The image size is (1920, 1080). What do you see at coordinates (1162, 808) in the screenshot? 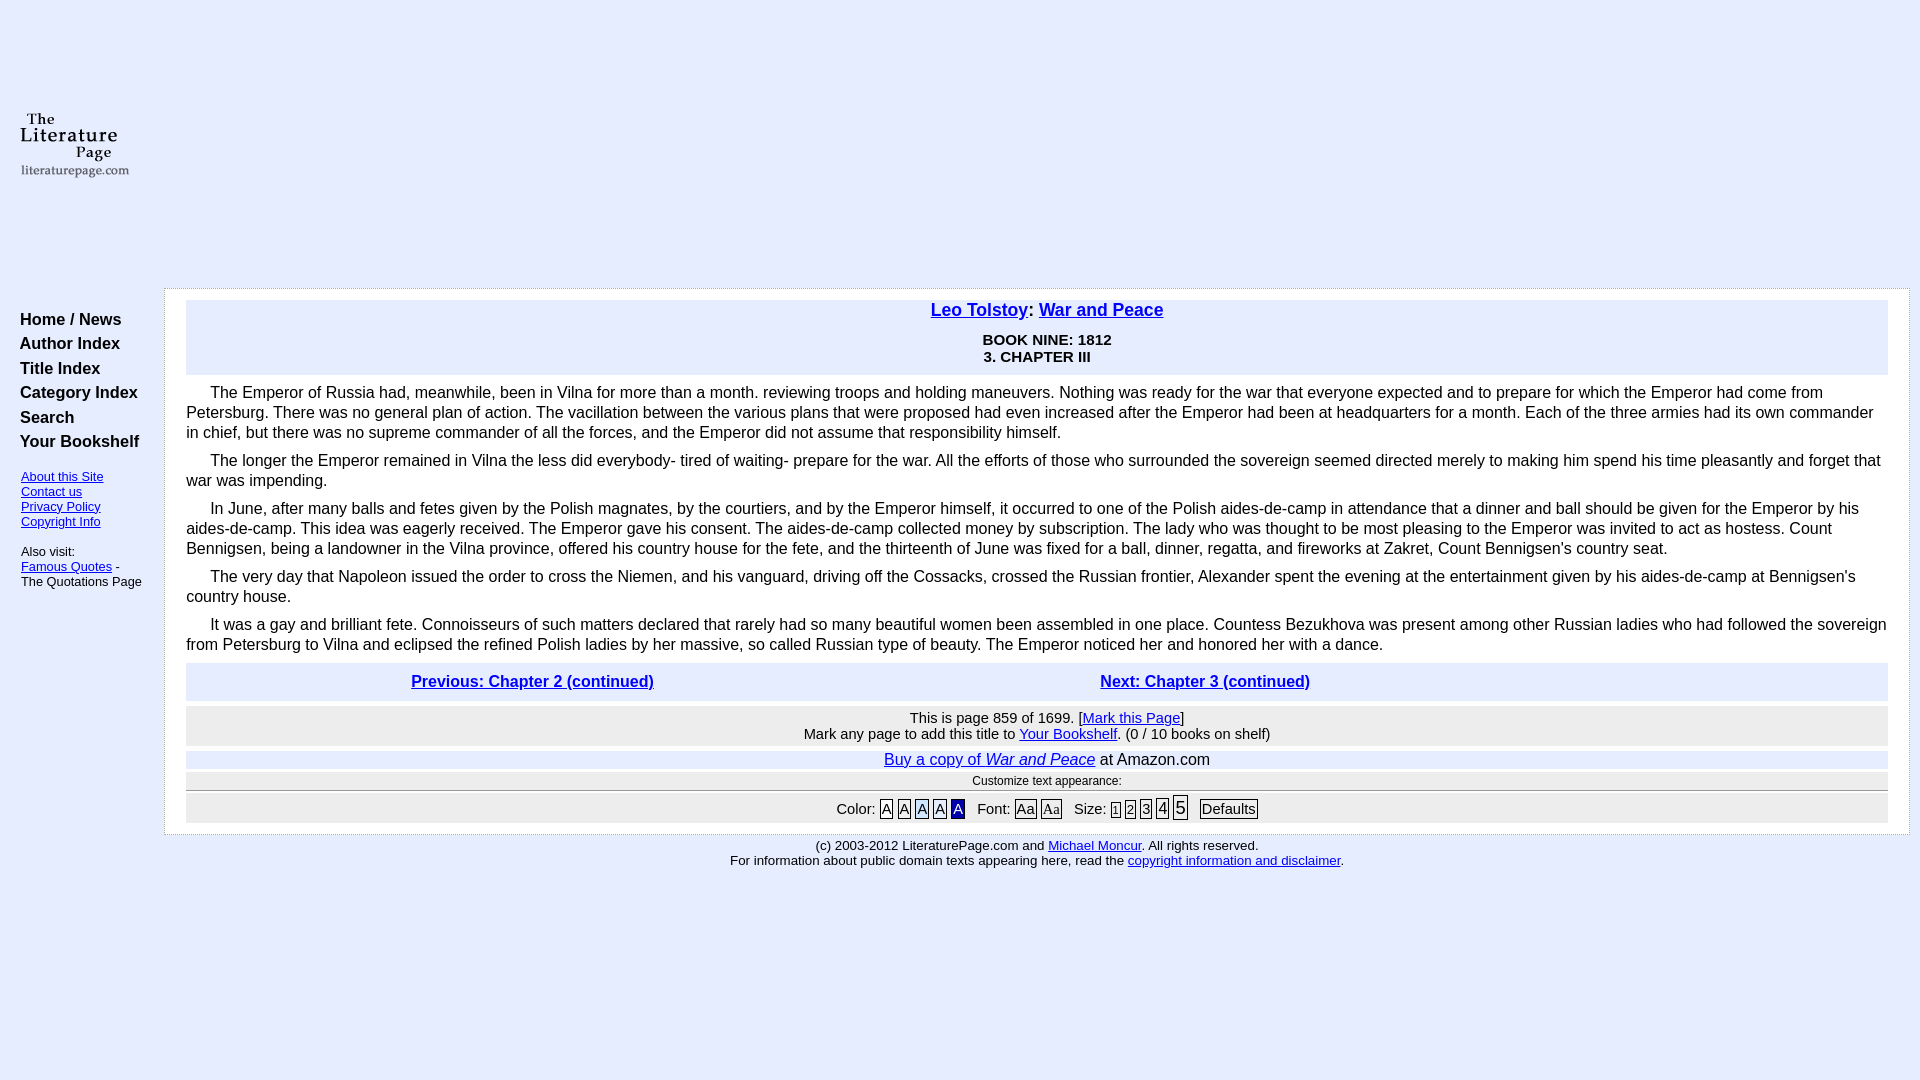
I see `Size 4` at bounding box center [1162, 808].